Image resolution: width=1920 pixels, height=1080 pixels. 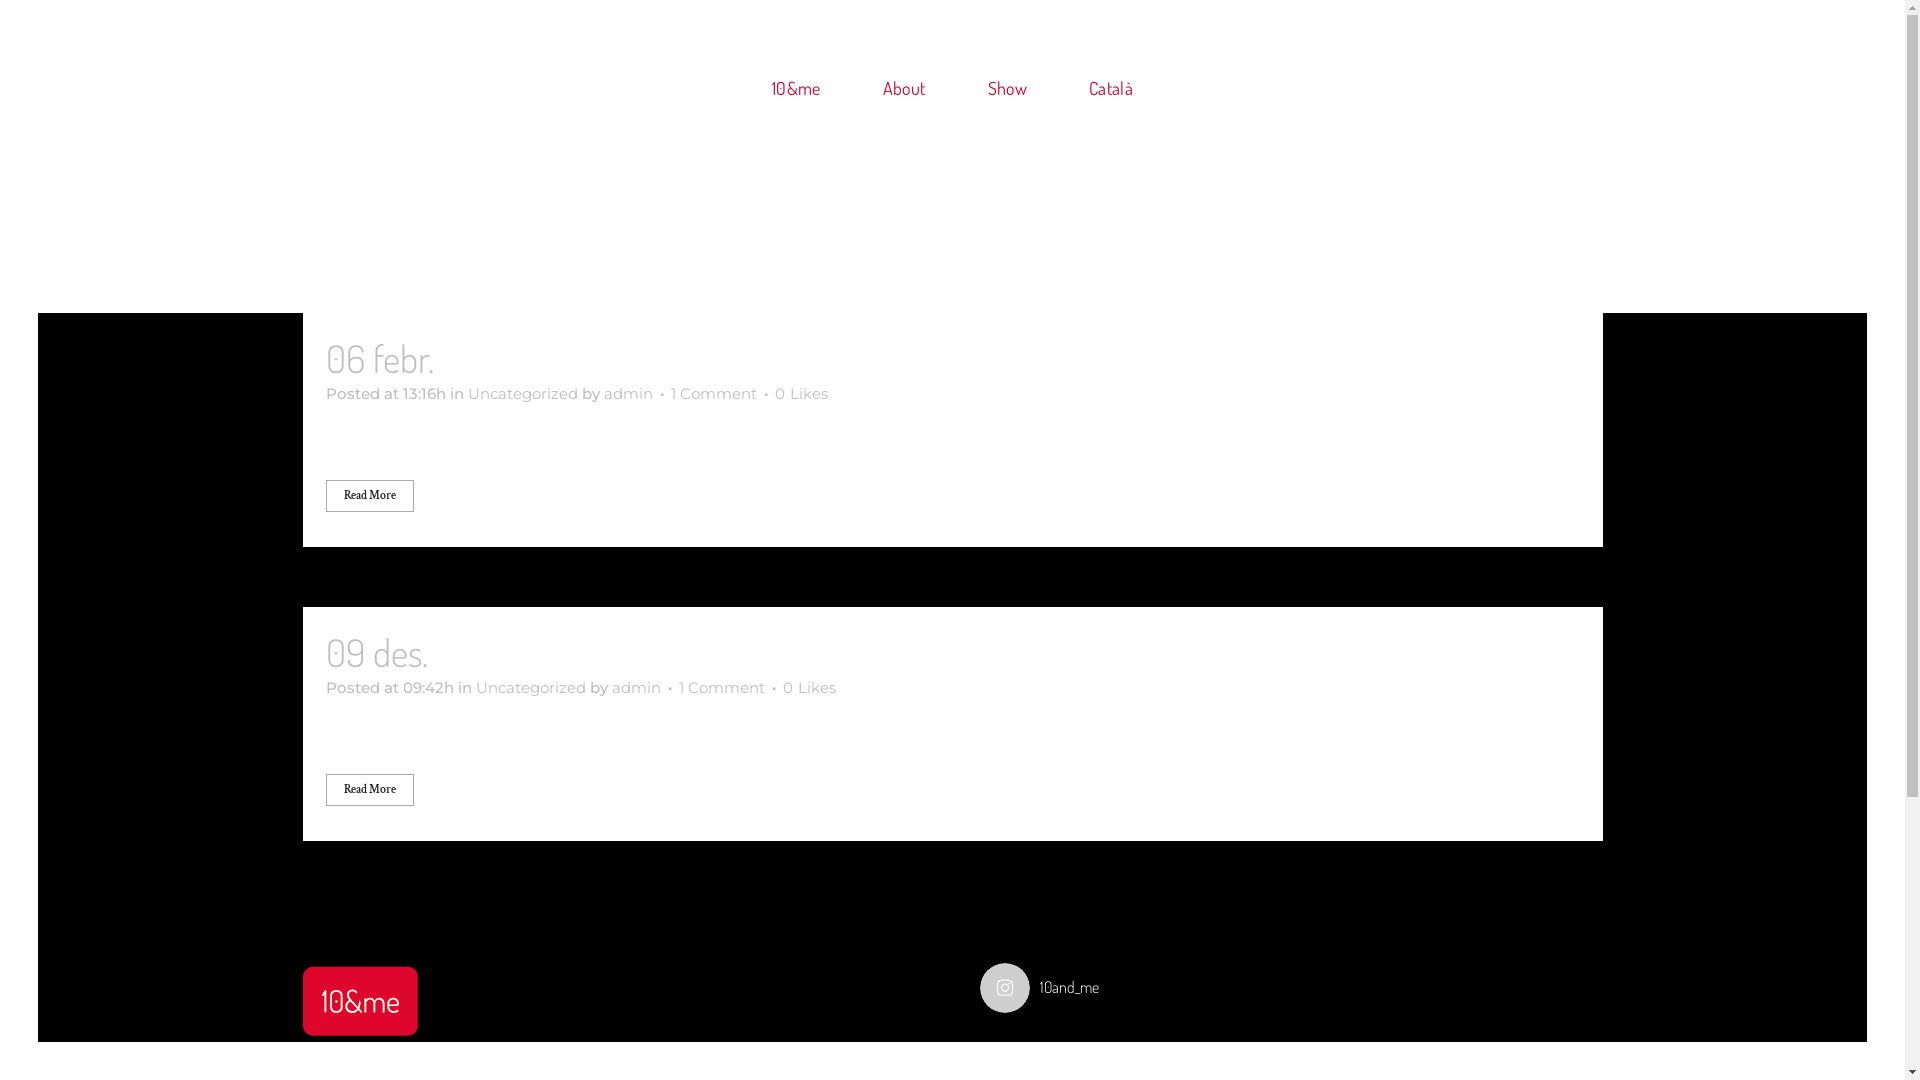 What do you see at coordinates (523, 394) in the screenshot?
I see `Uncategorized` at bounding box center [523, 394].